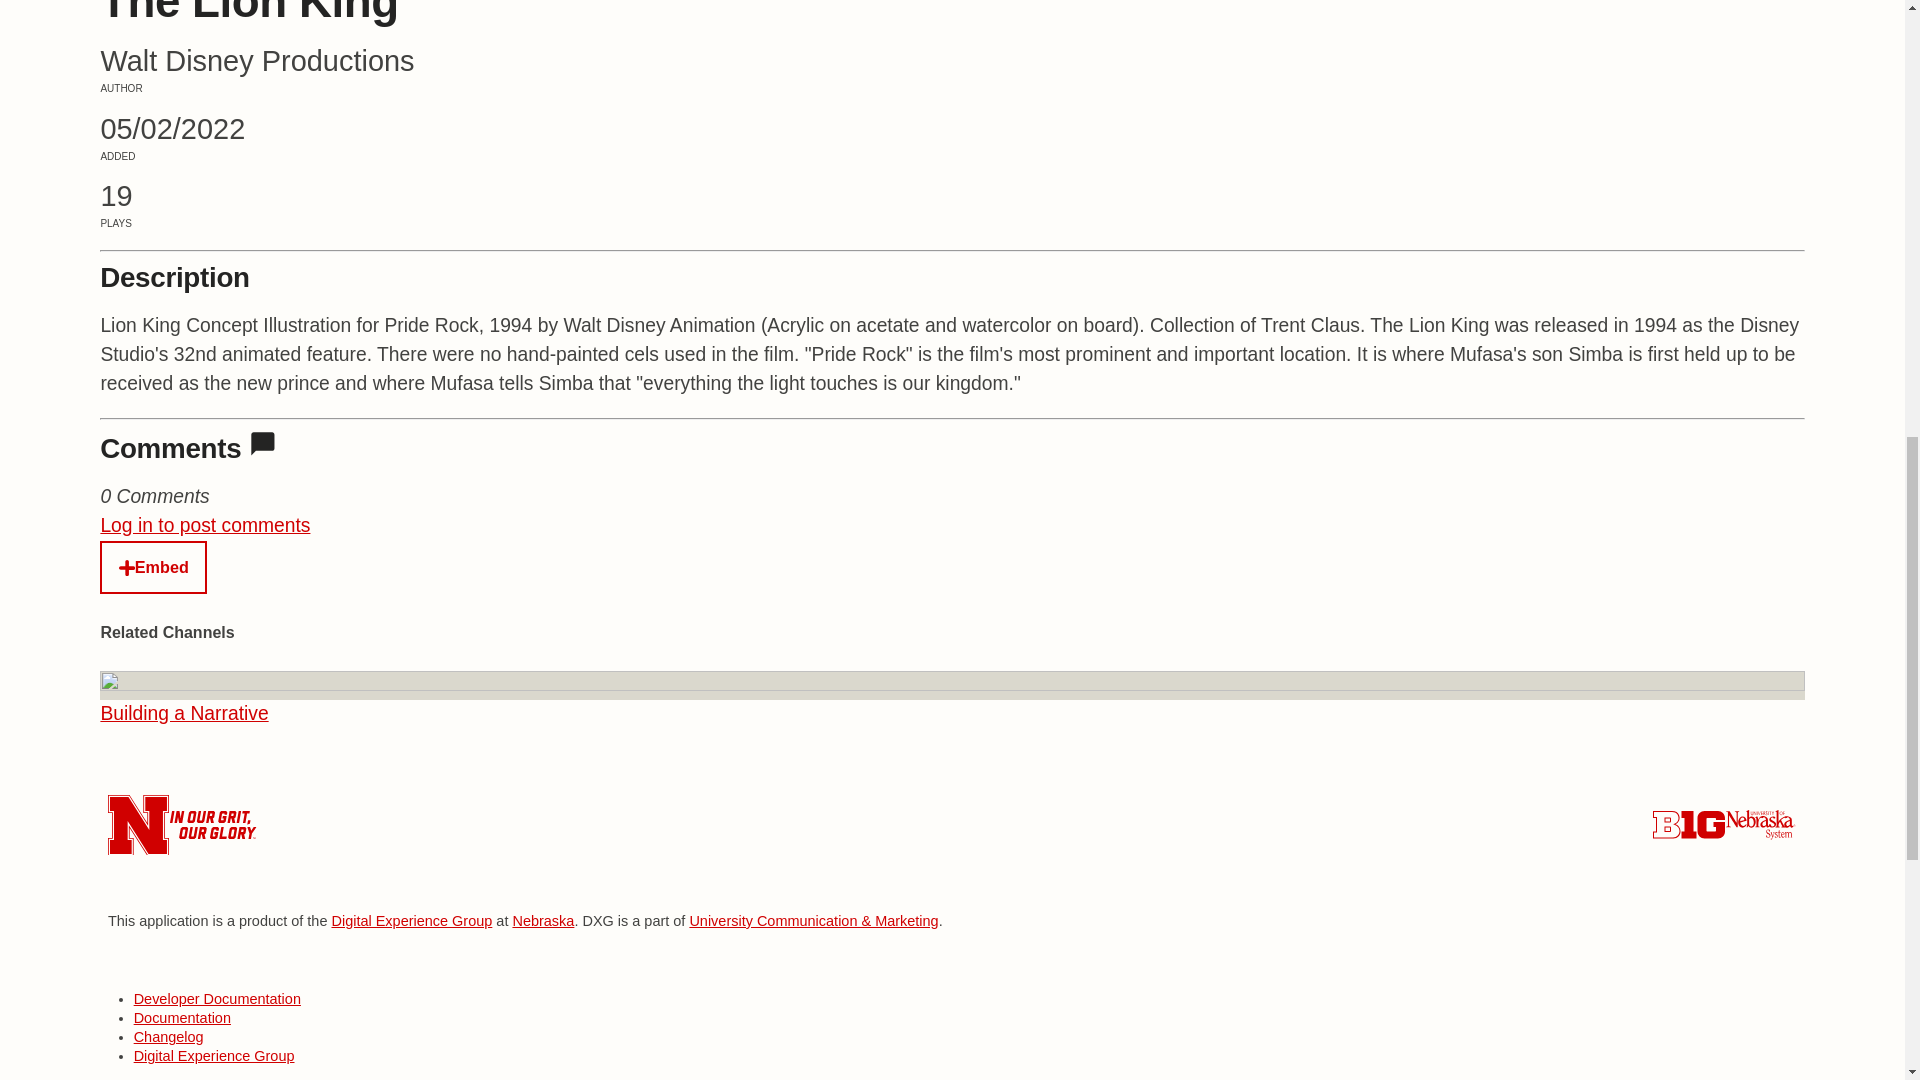  Describe the element at coordinates (204, 525) in the screenshot. I see `Log in to post comments` at that location.